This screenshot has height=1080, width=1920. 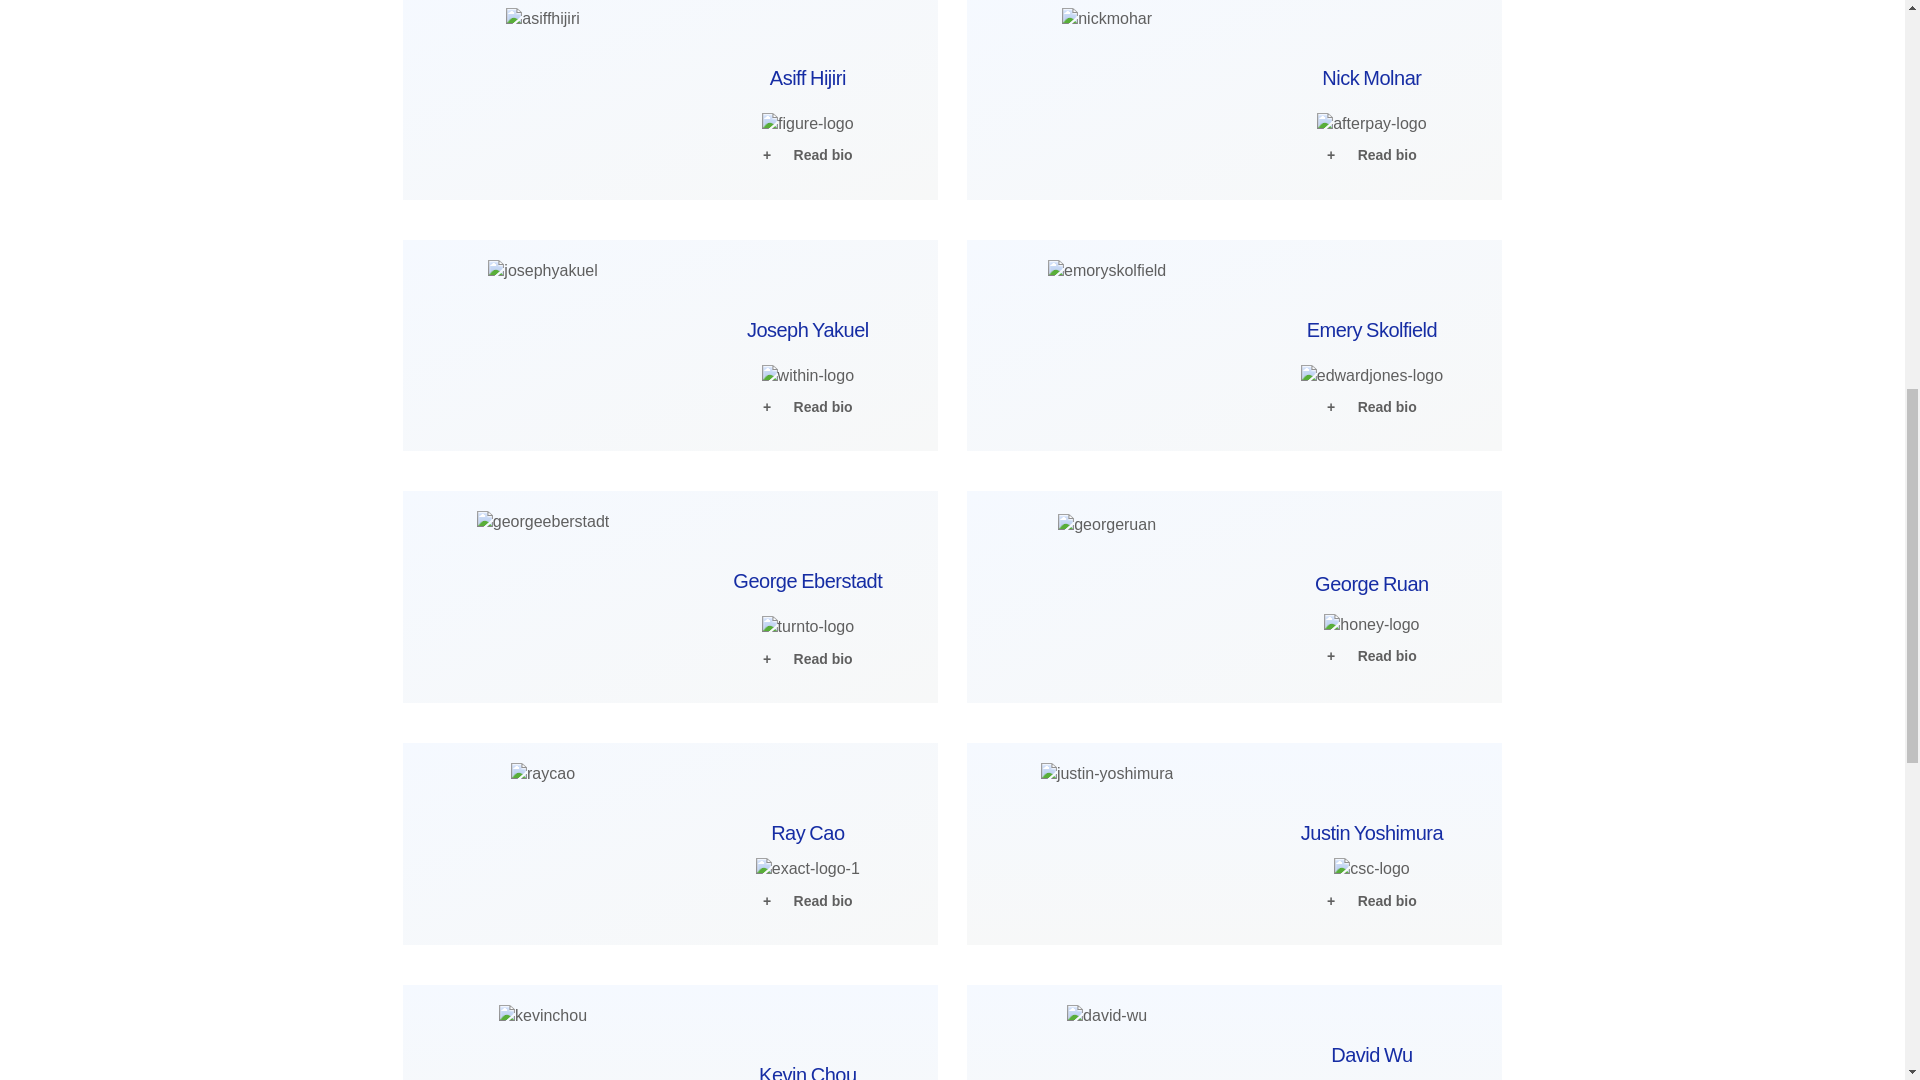 What do you see at coordinates (1372, 376) in the screenshot?
I see `edwardjones-logo` at bounding box center [1372, 376].